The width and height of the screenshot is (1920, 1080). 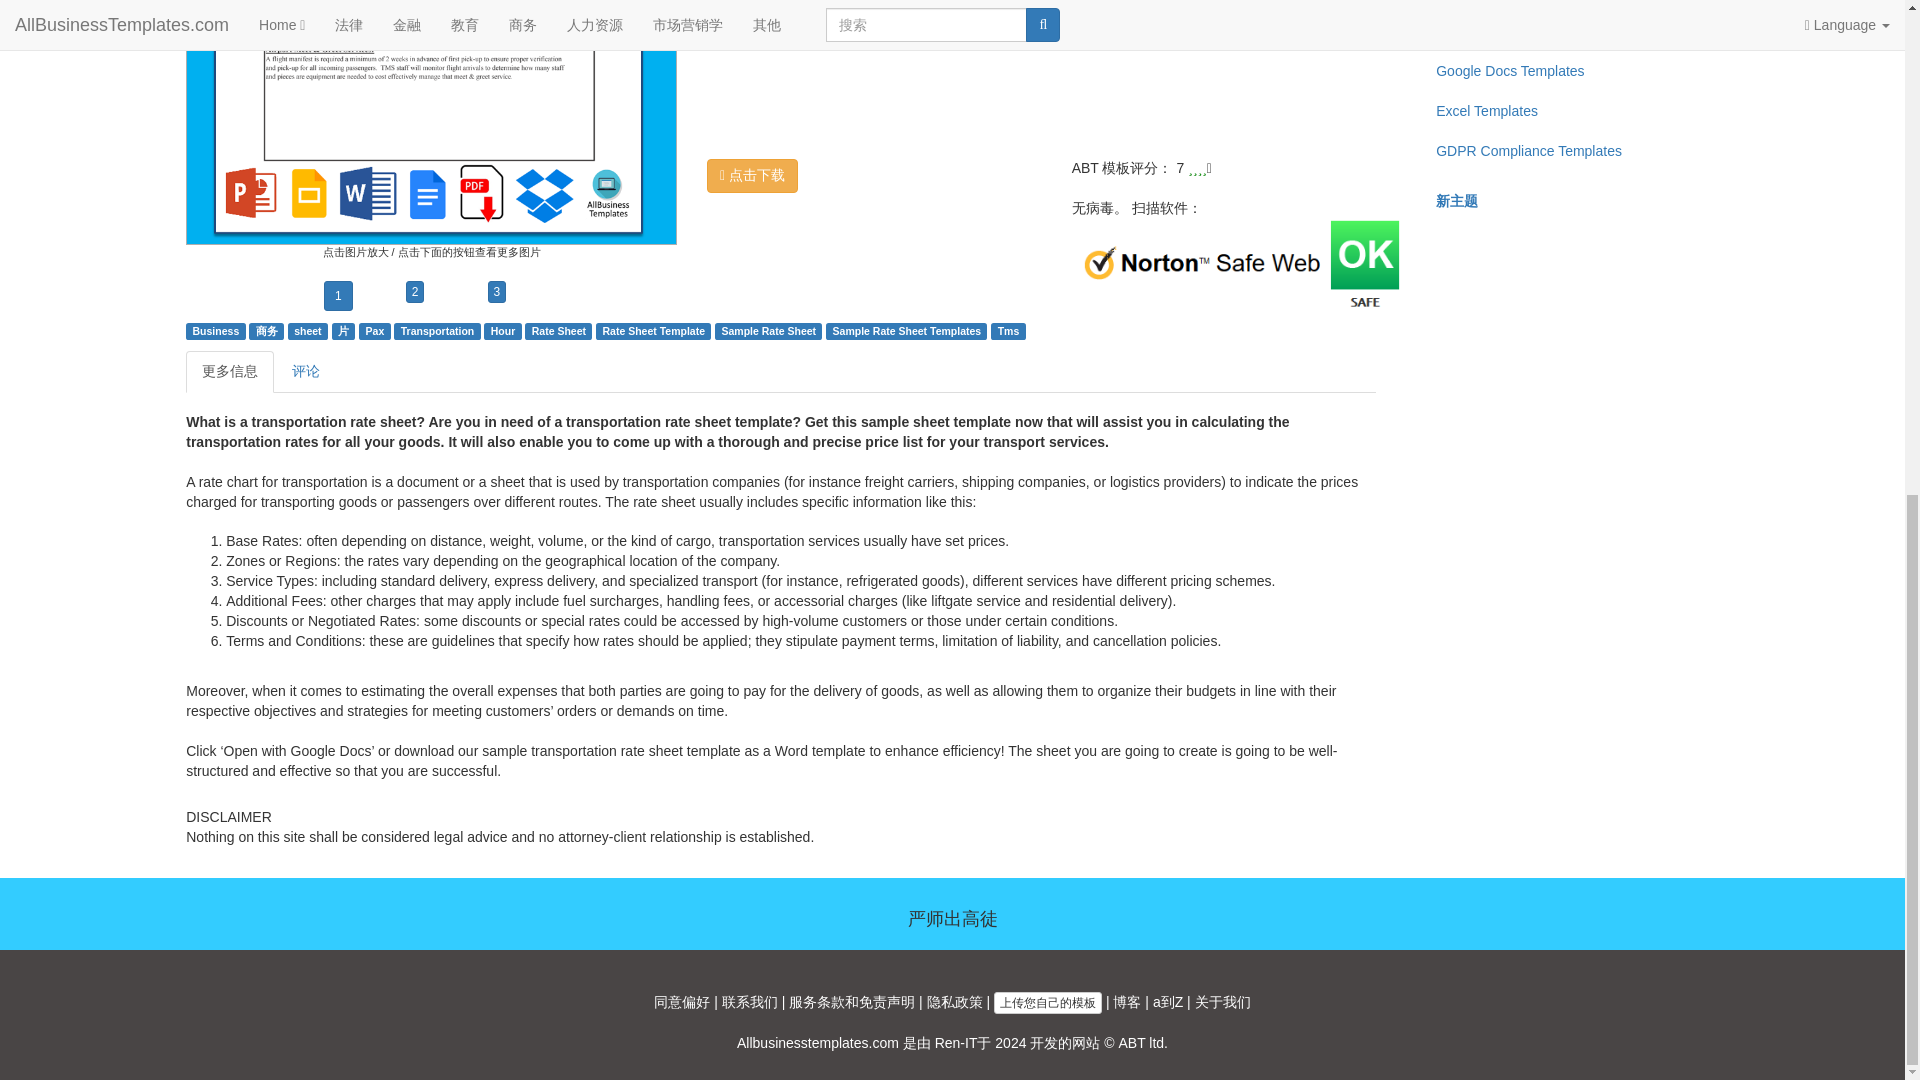 I want to click on Sample Rate Sheet Templates, so click(x=907, y=330).